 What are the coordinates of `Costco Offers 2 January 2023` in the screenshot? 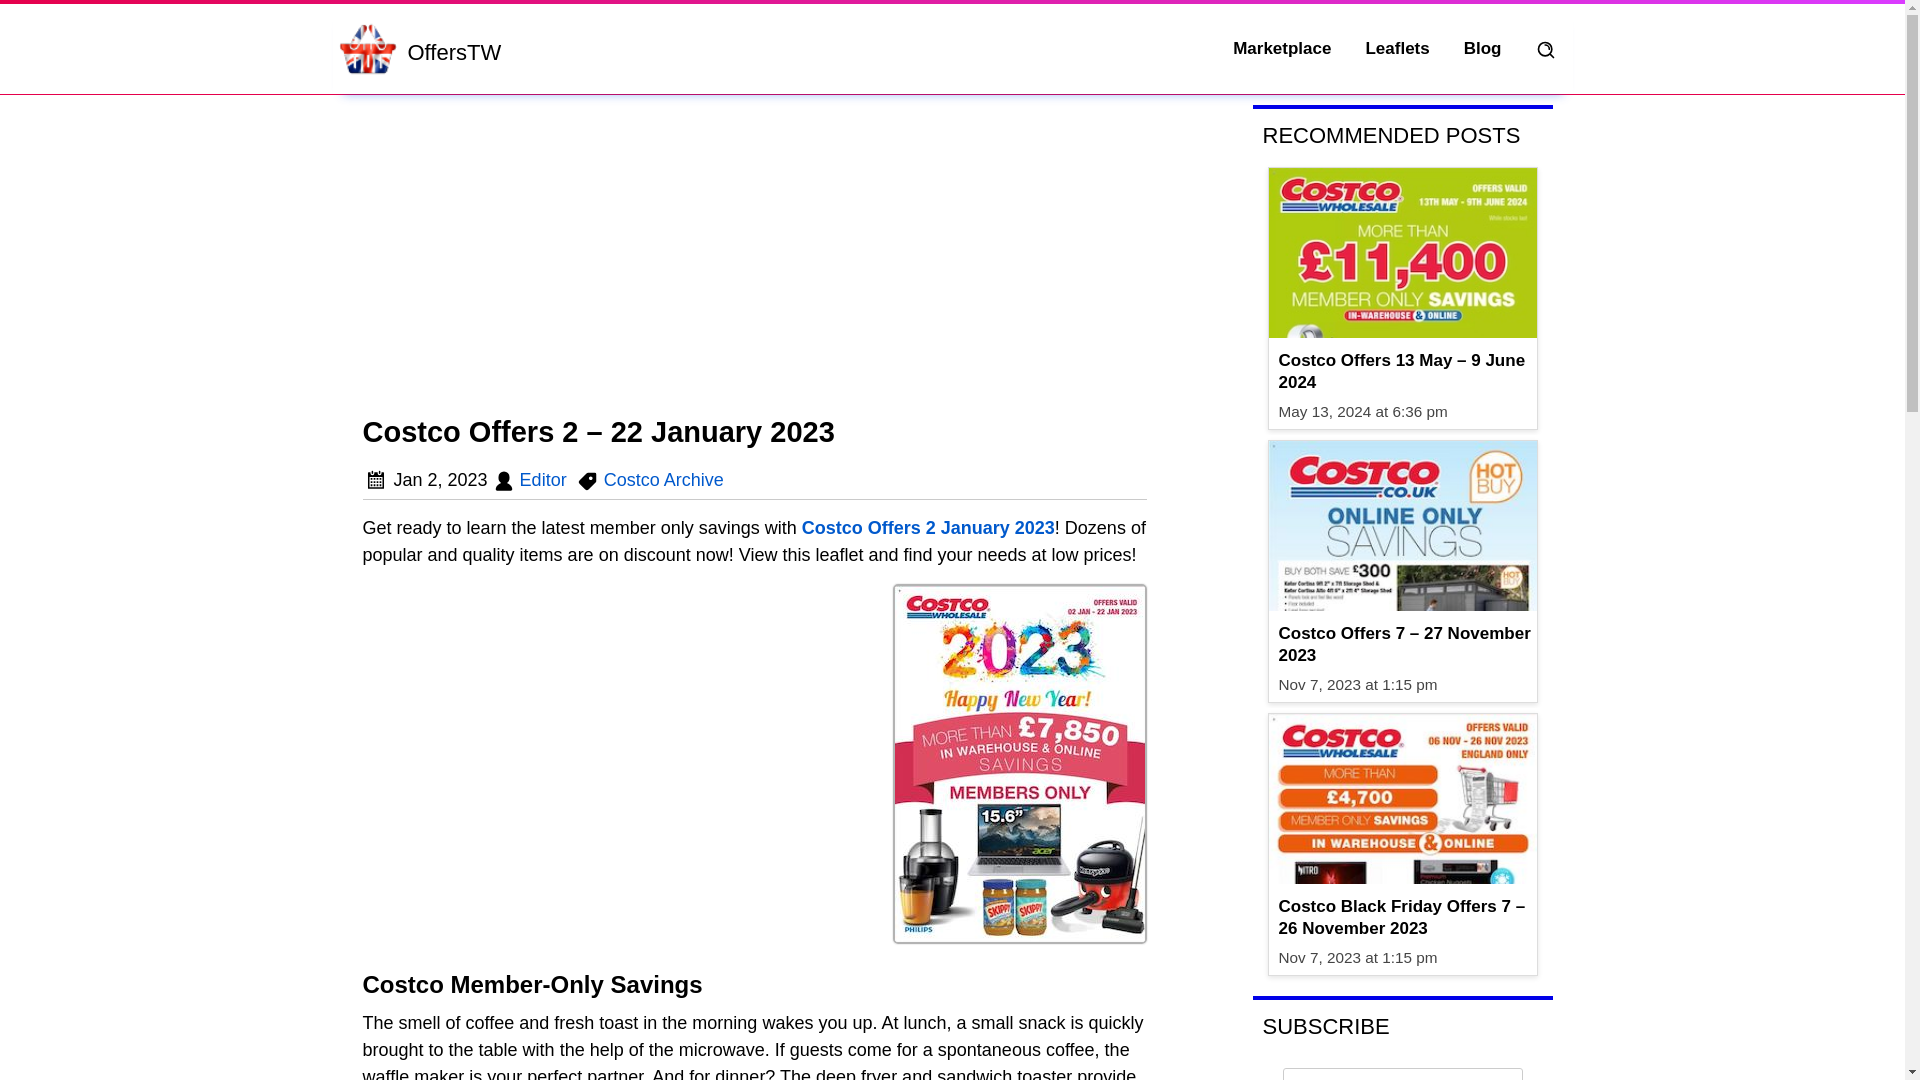 It's located at (928, 528).